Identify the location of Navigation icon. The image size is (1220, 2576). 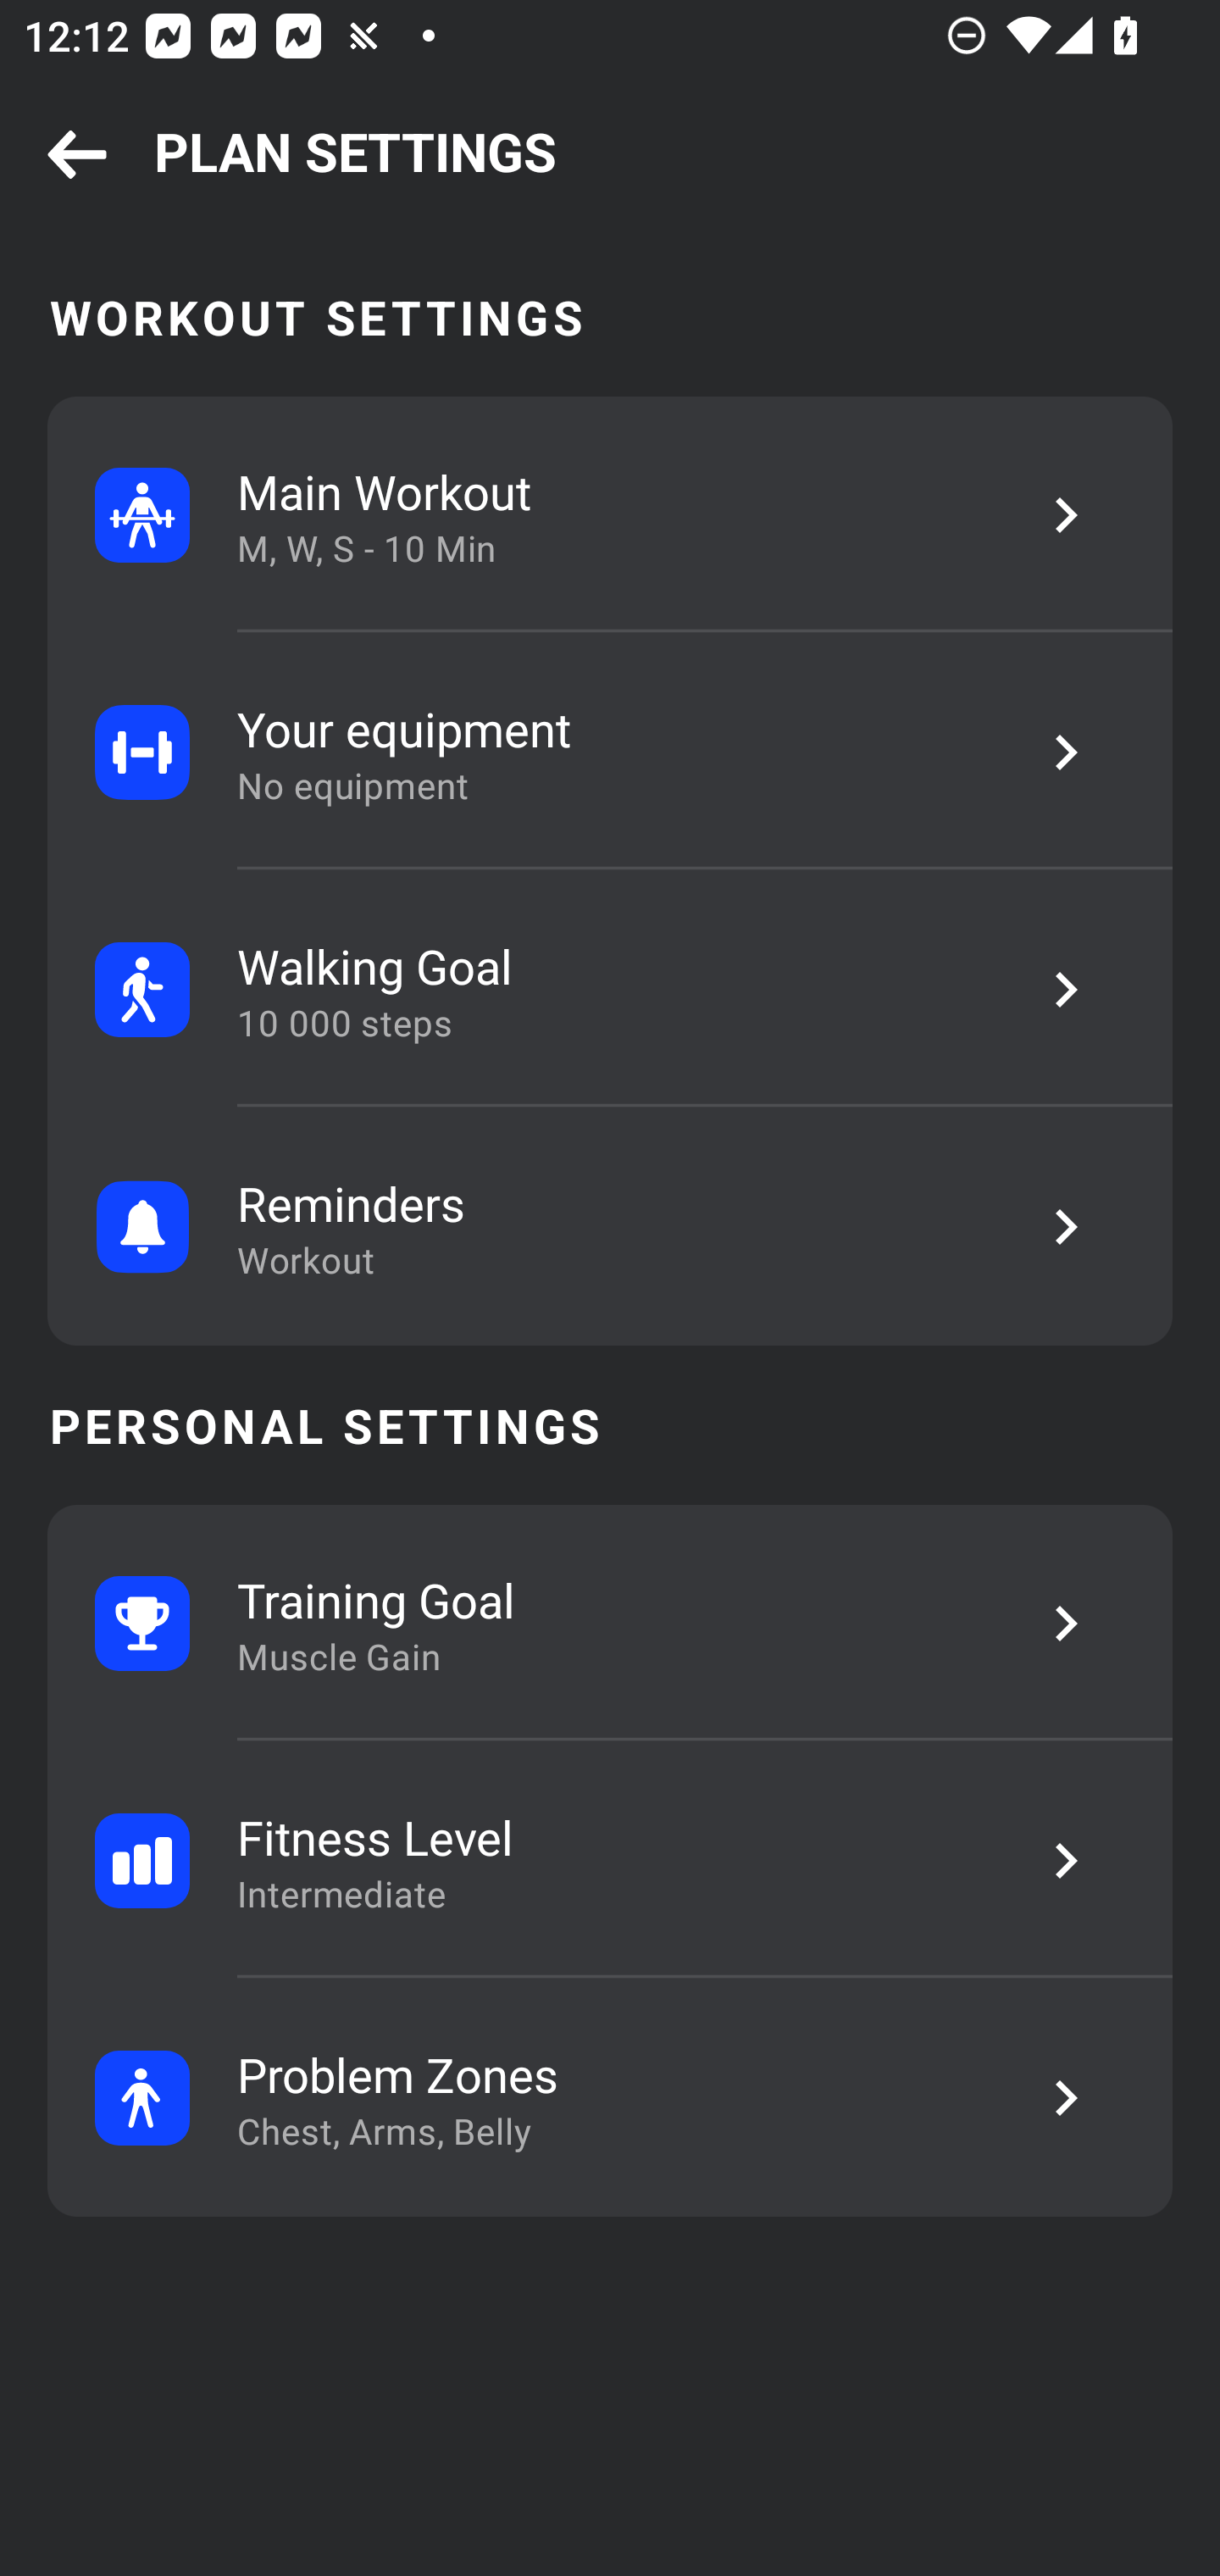
(77, 156).